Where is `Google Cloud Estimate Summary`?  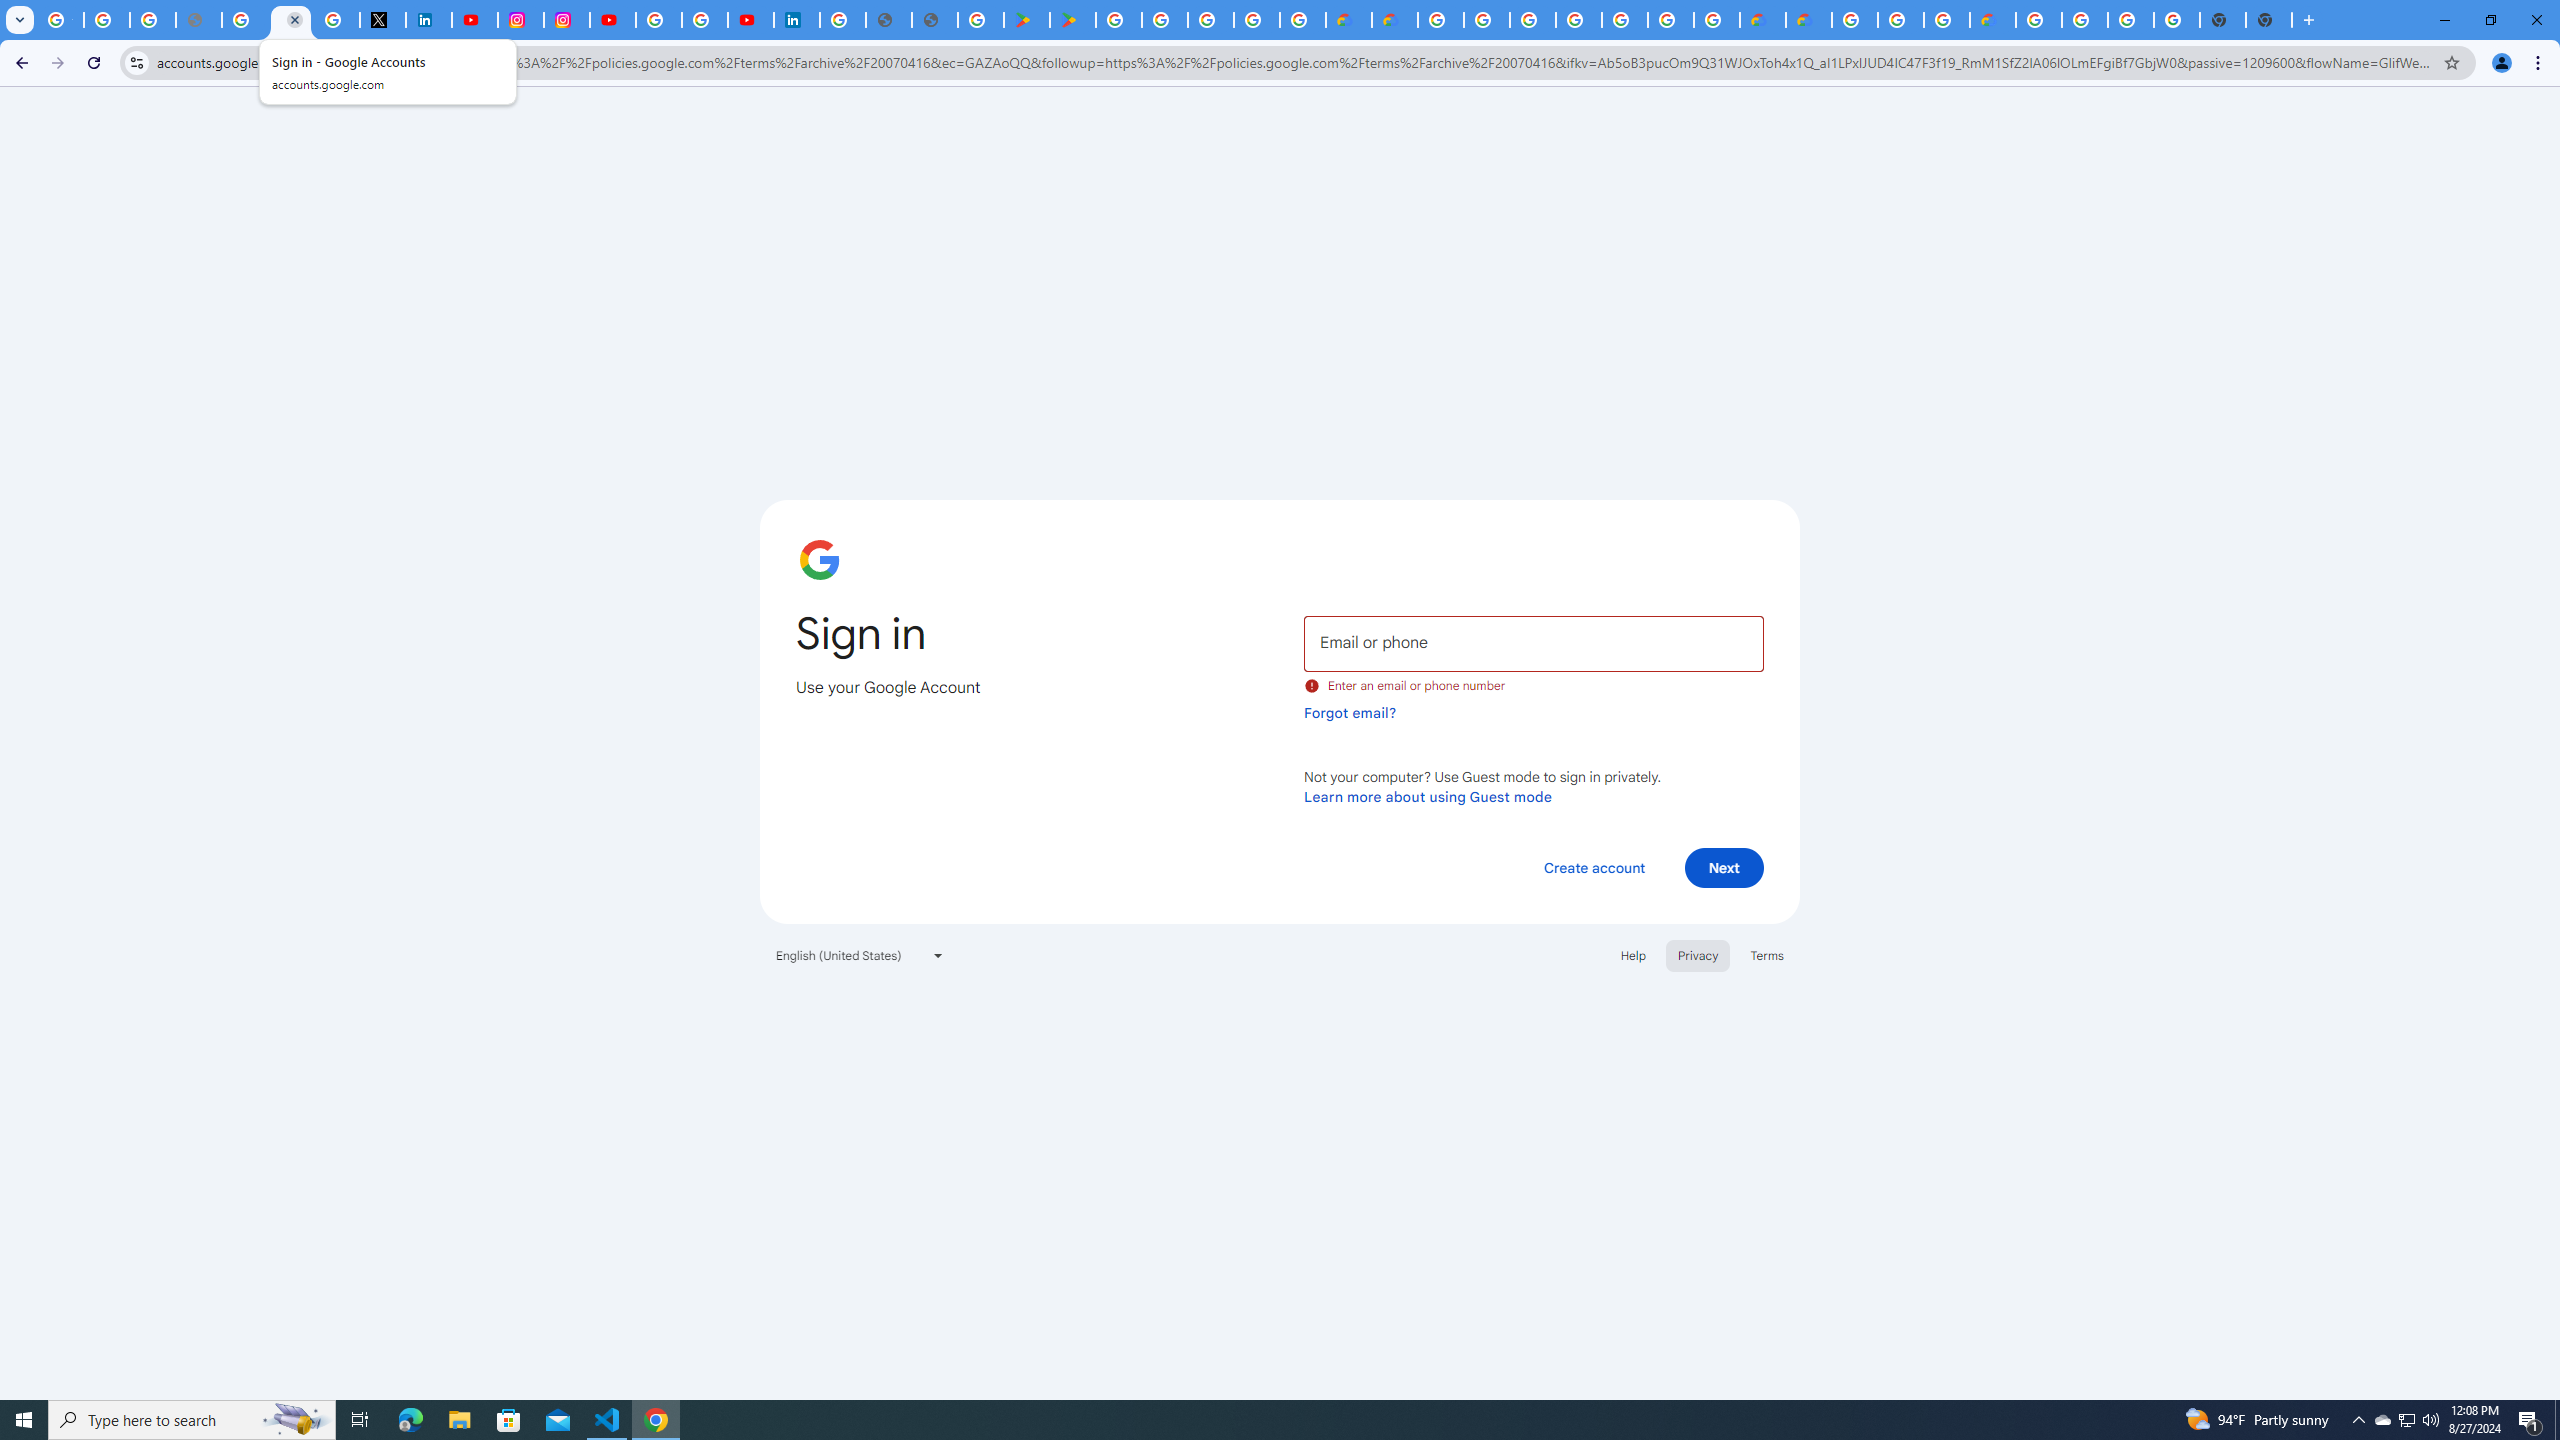 Google Cloud Estimate Summary is located at coordinates (1808, 20).